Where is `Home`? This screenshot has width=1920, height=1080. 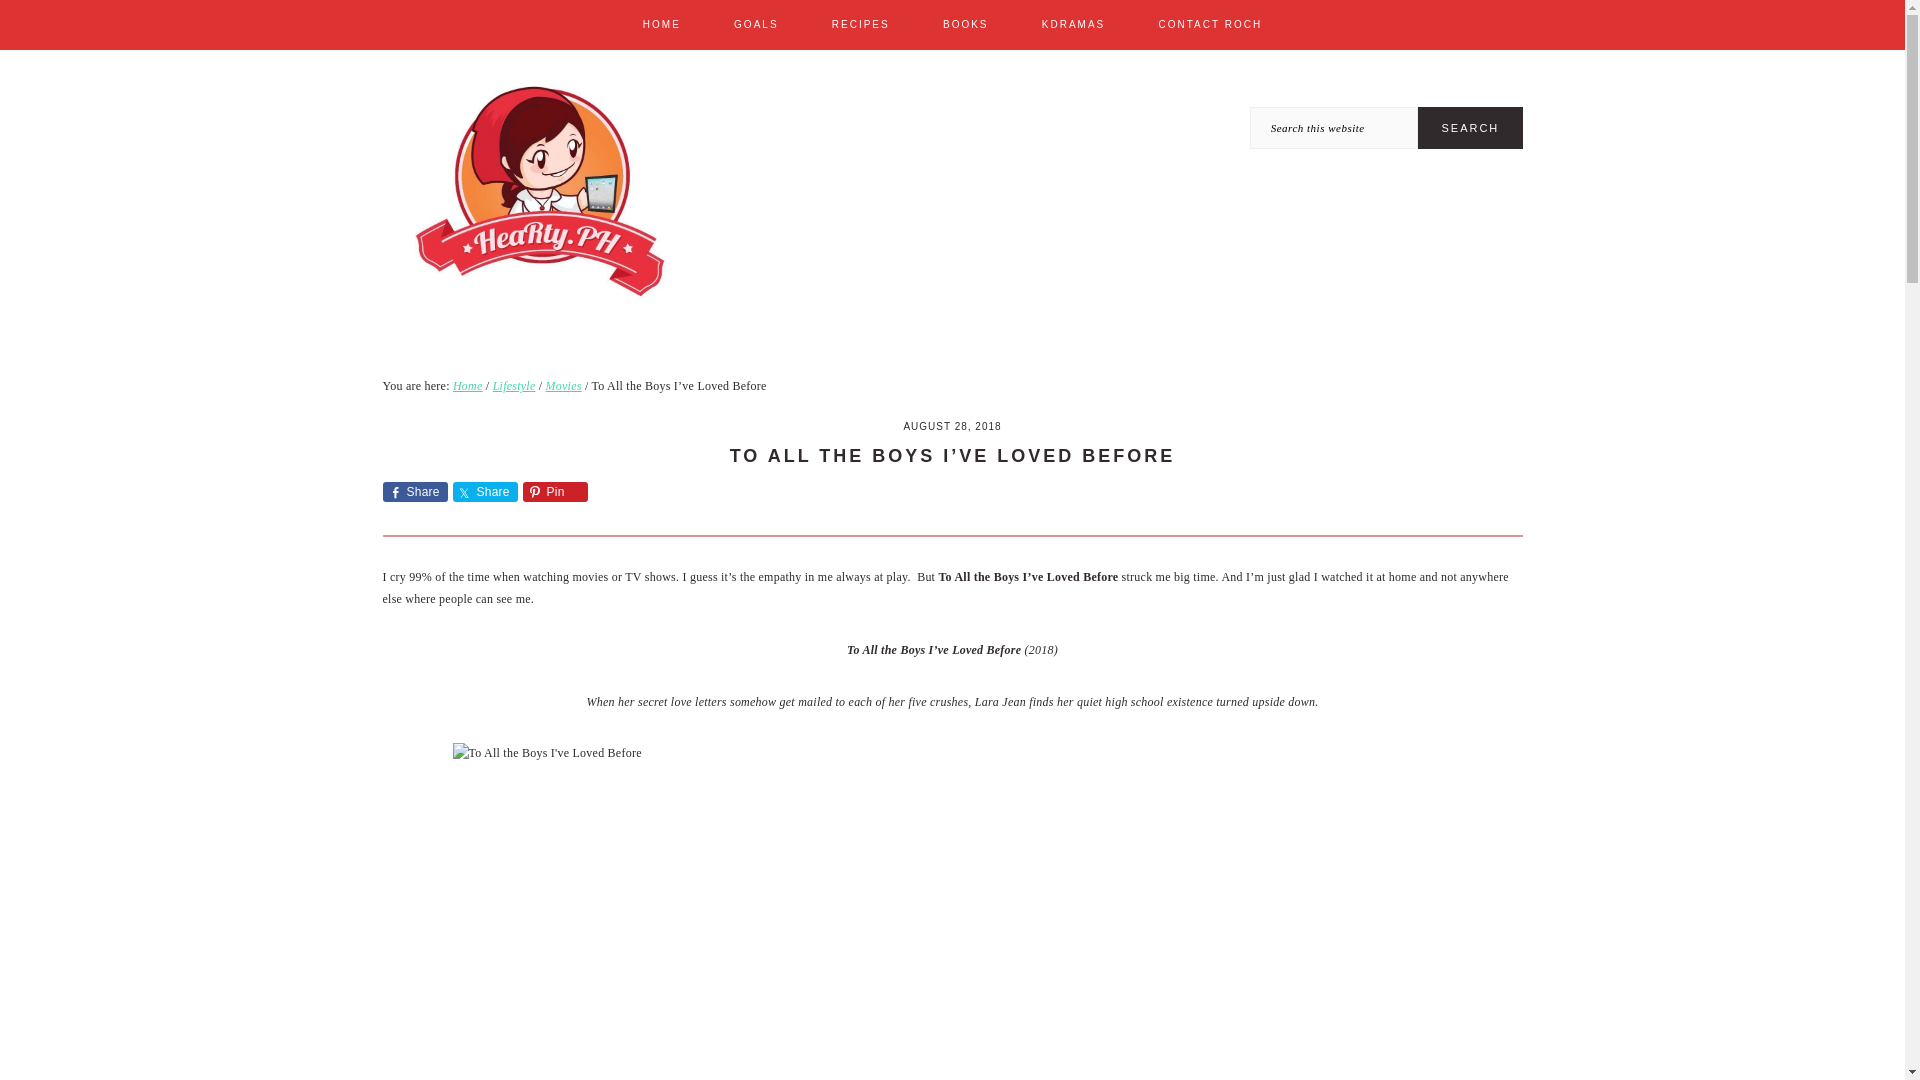 Home is located at coordinates (468, 386).